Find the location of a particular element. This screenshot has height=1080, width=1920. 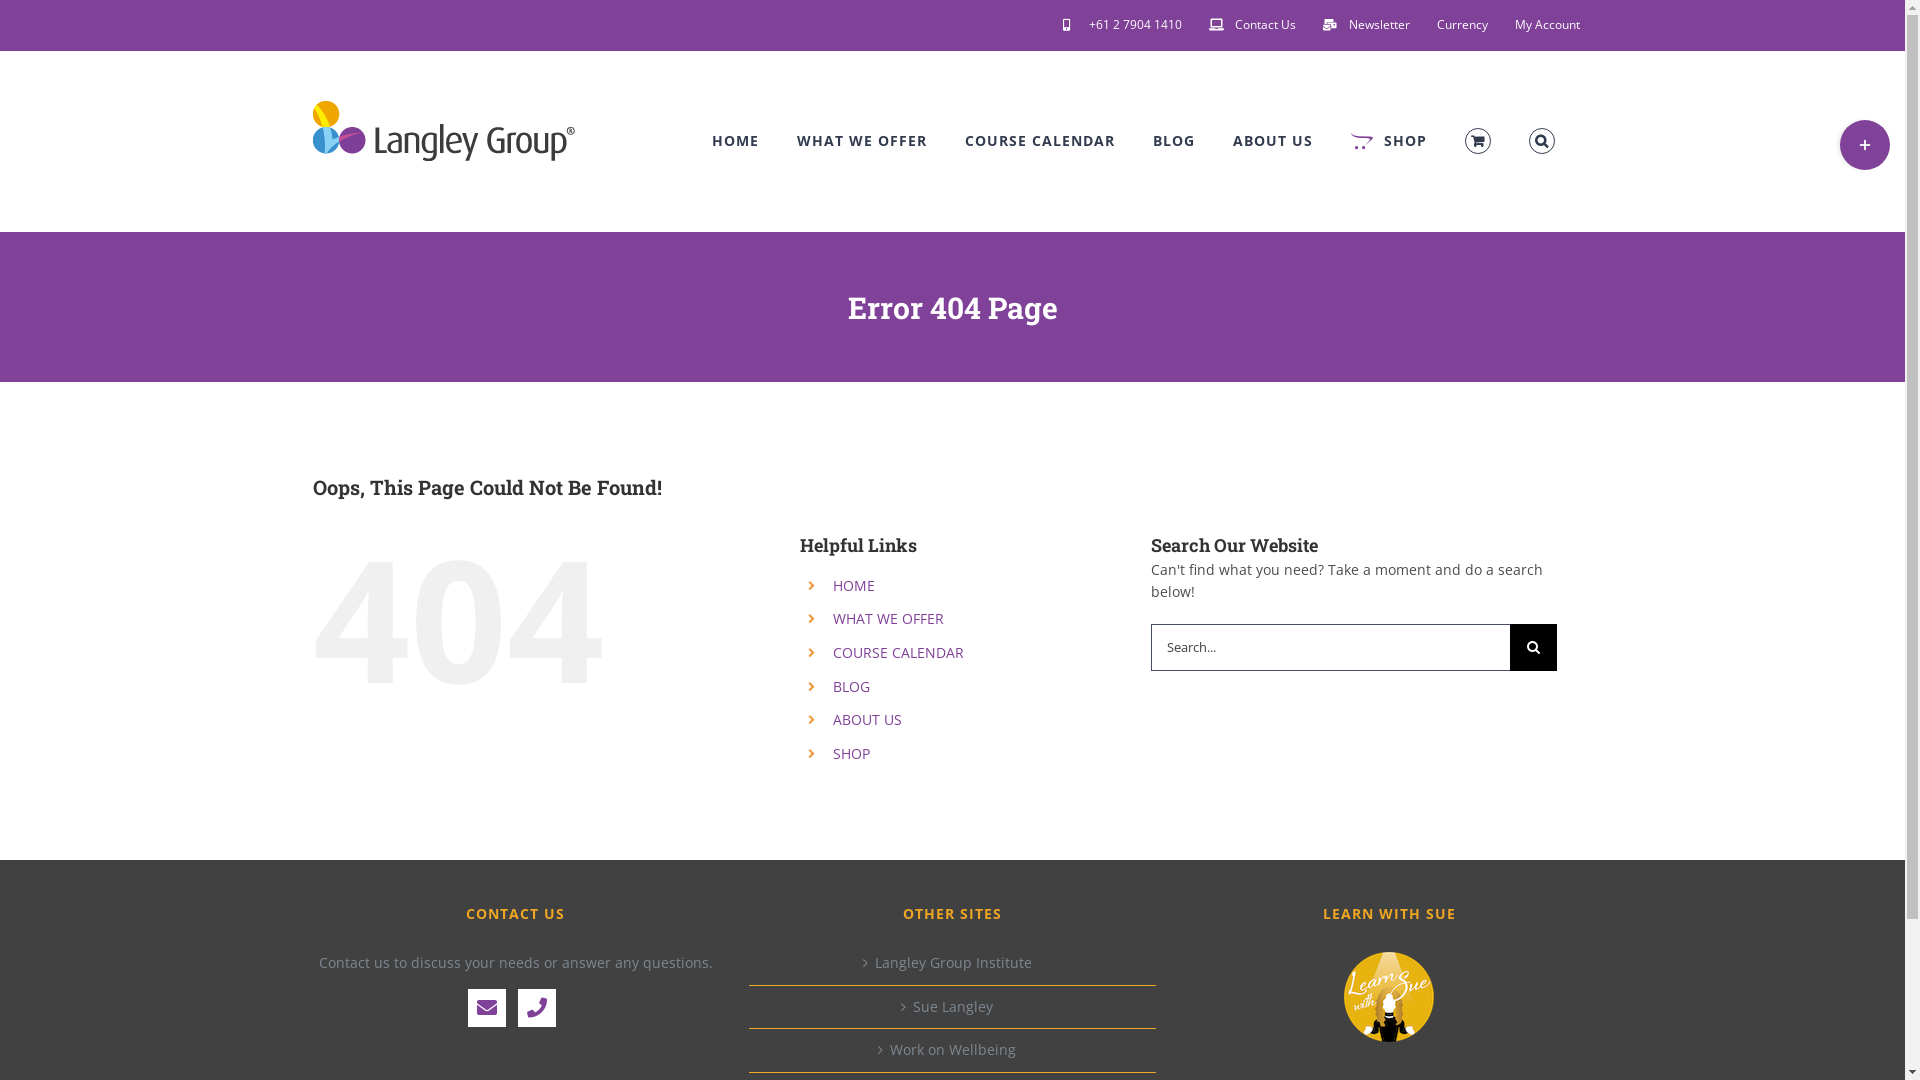

COURSE CALENDAR is located at coordinates (898, 652).